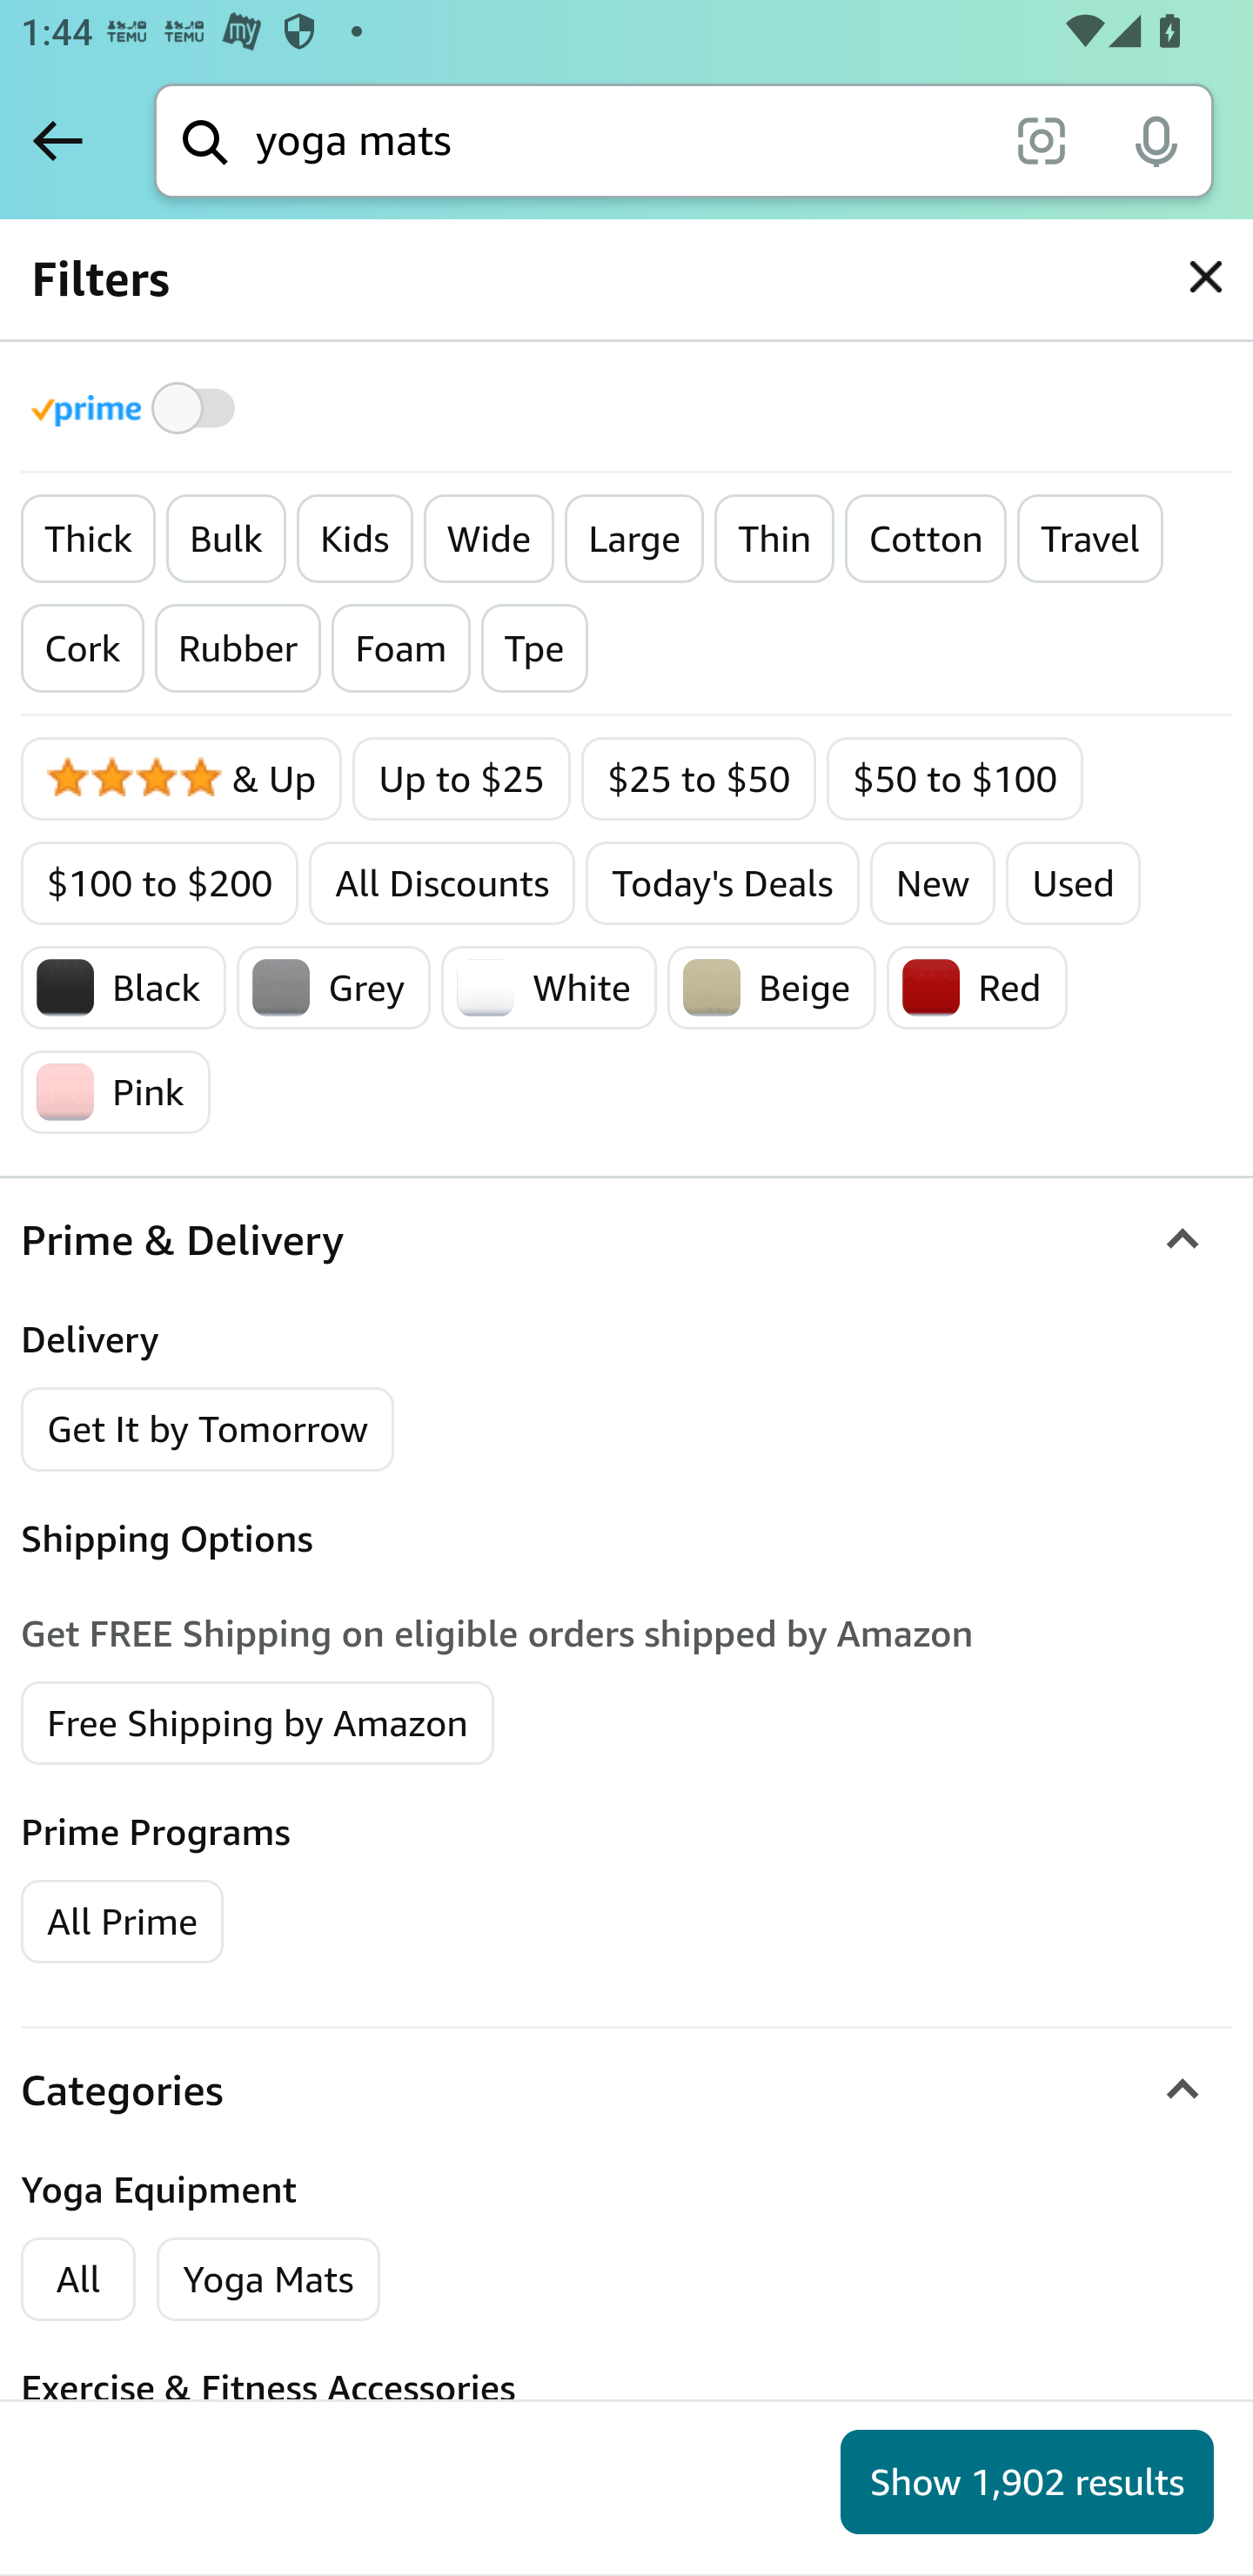 The image size is (1253, 2576). What do you see at coordinates (183, 779) in the screenshot?
I see `4 Stars & Up` at bounding box center [183, 779].